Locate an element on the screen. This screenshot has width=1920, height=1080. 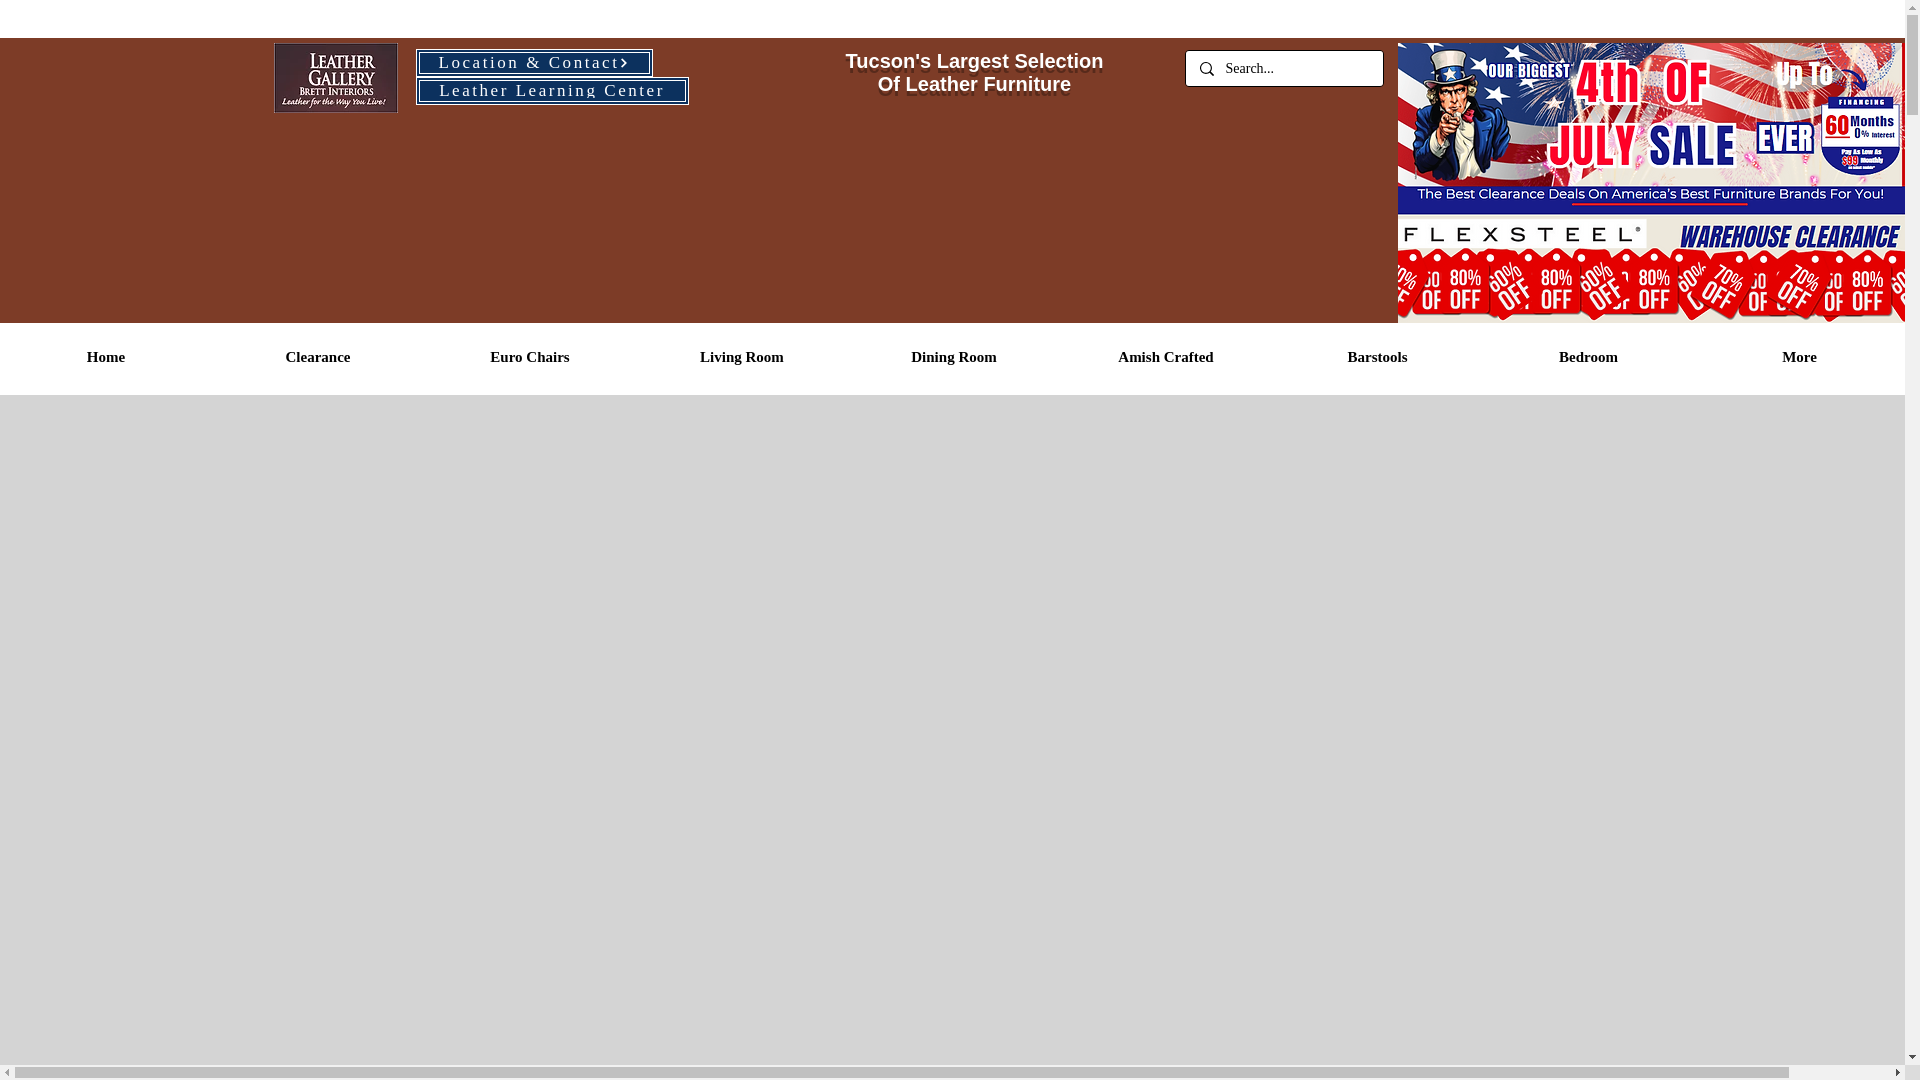
Barstools is located at coordinates (1376, 357).